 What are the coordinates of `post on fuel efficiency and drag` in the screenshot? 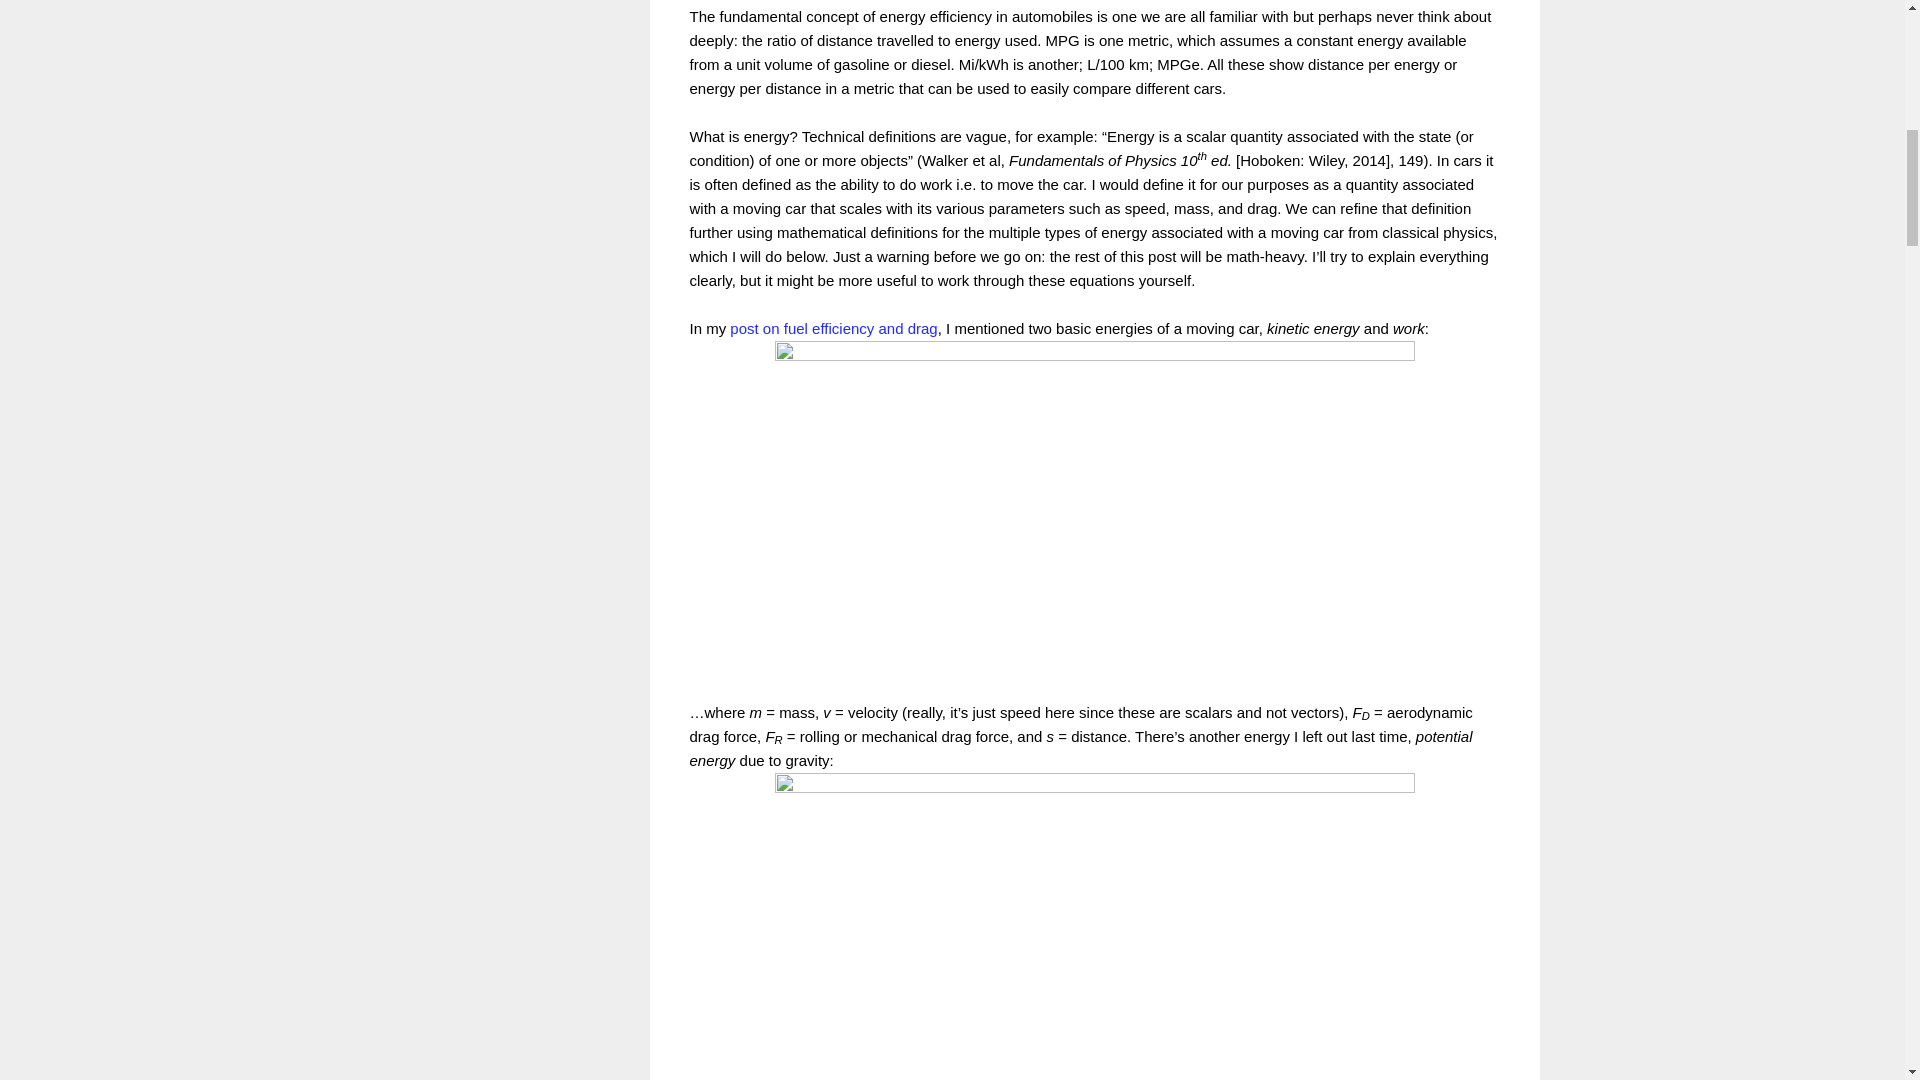 It's located at (832, 328).